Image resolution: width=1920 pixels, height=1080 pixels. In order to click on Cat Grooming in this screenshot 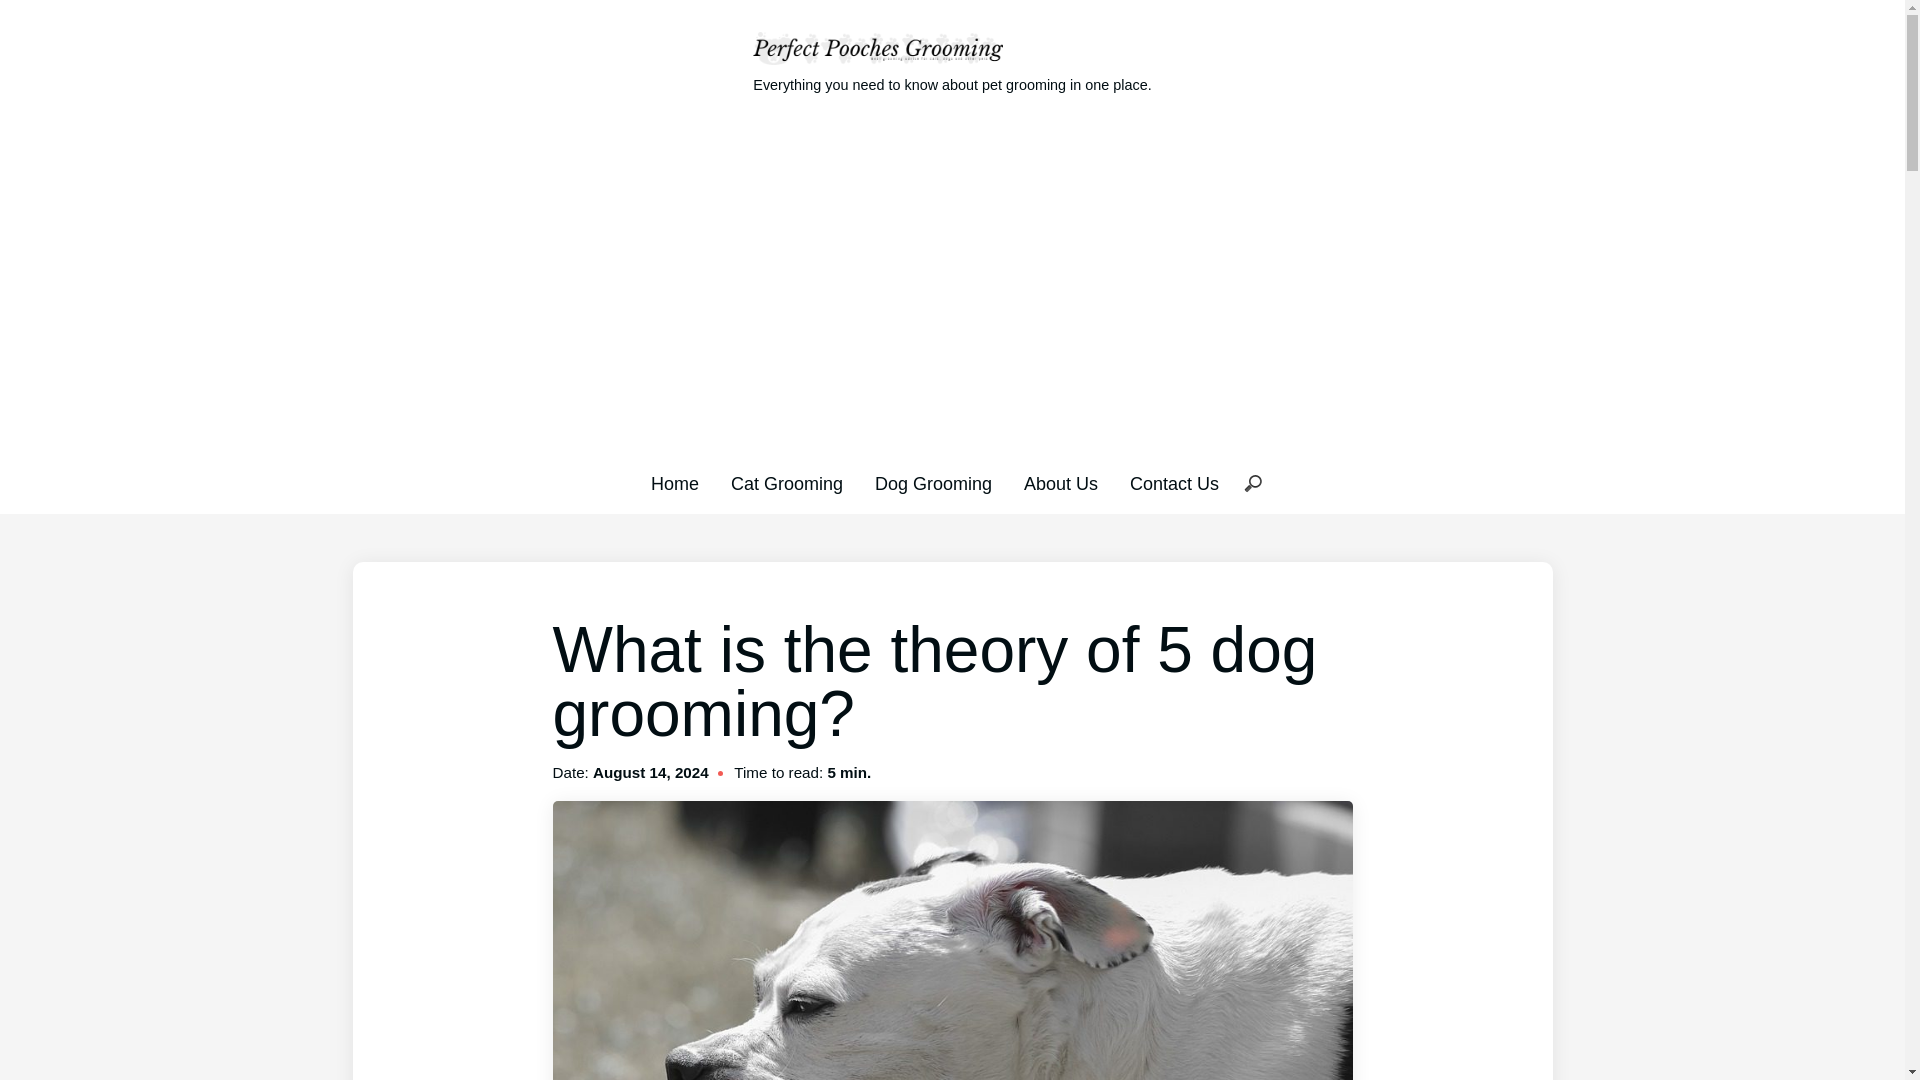, I will do `click(786, 484)`.